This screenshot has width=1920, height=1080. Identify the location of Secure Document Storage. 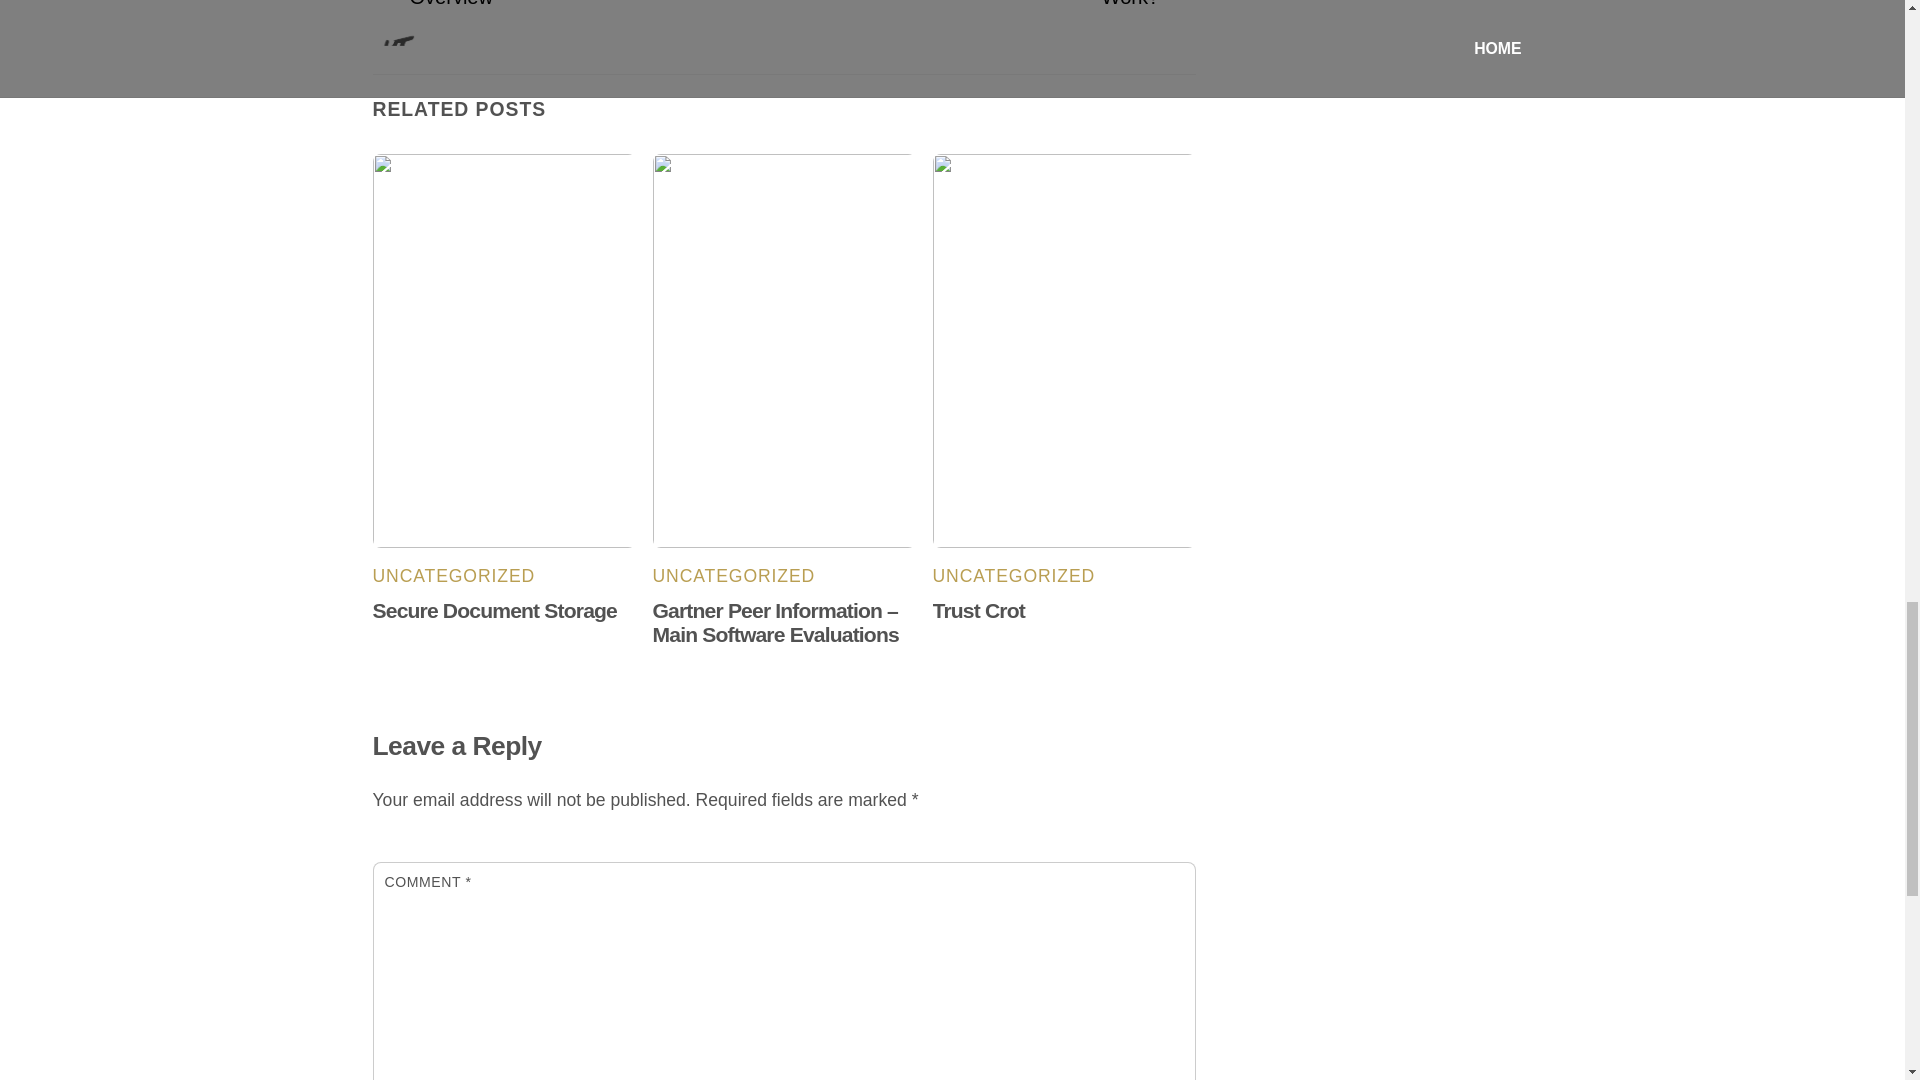
(494, 610).